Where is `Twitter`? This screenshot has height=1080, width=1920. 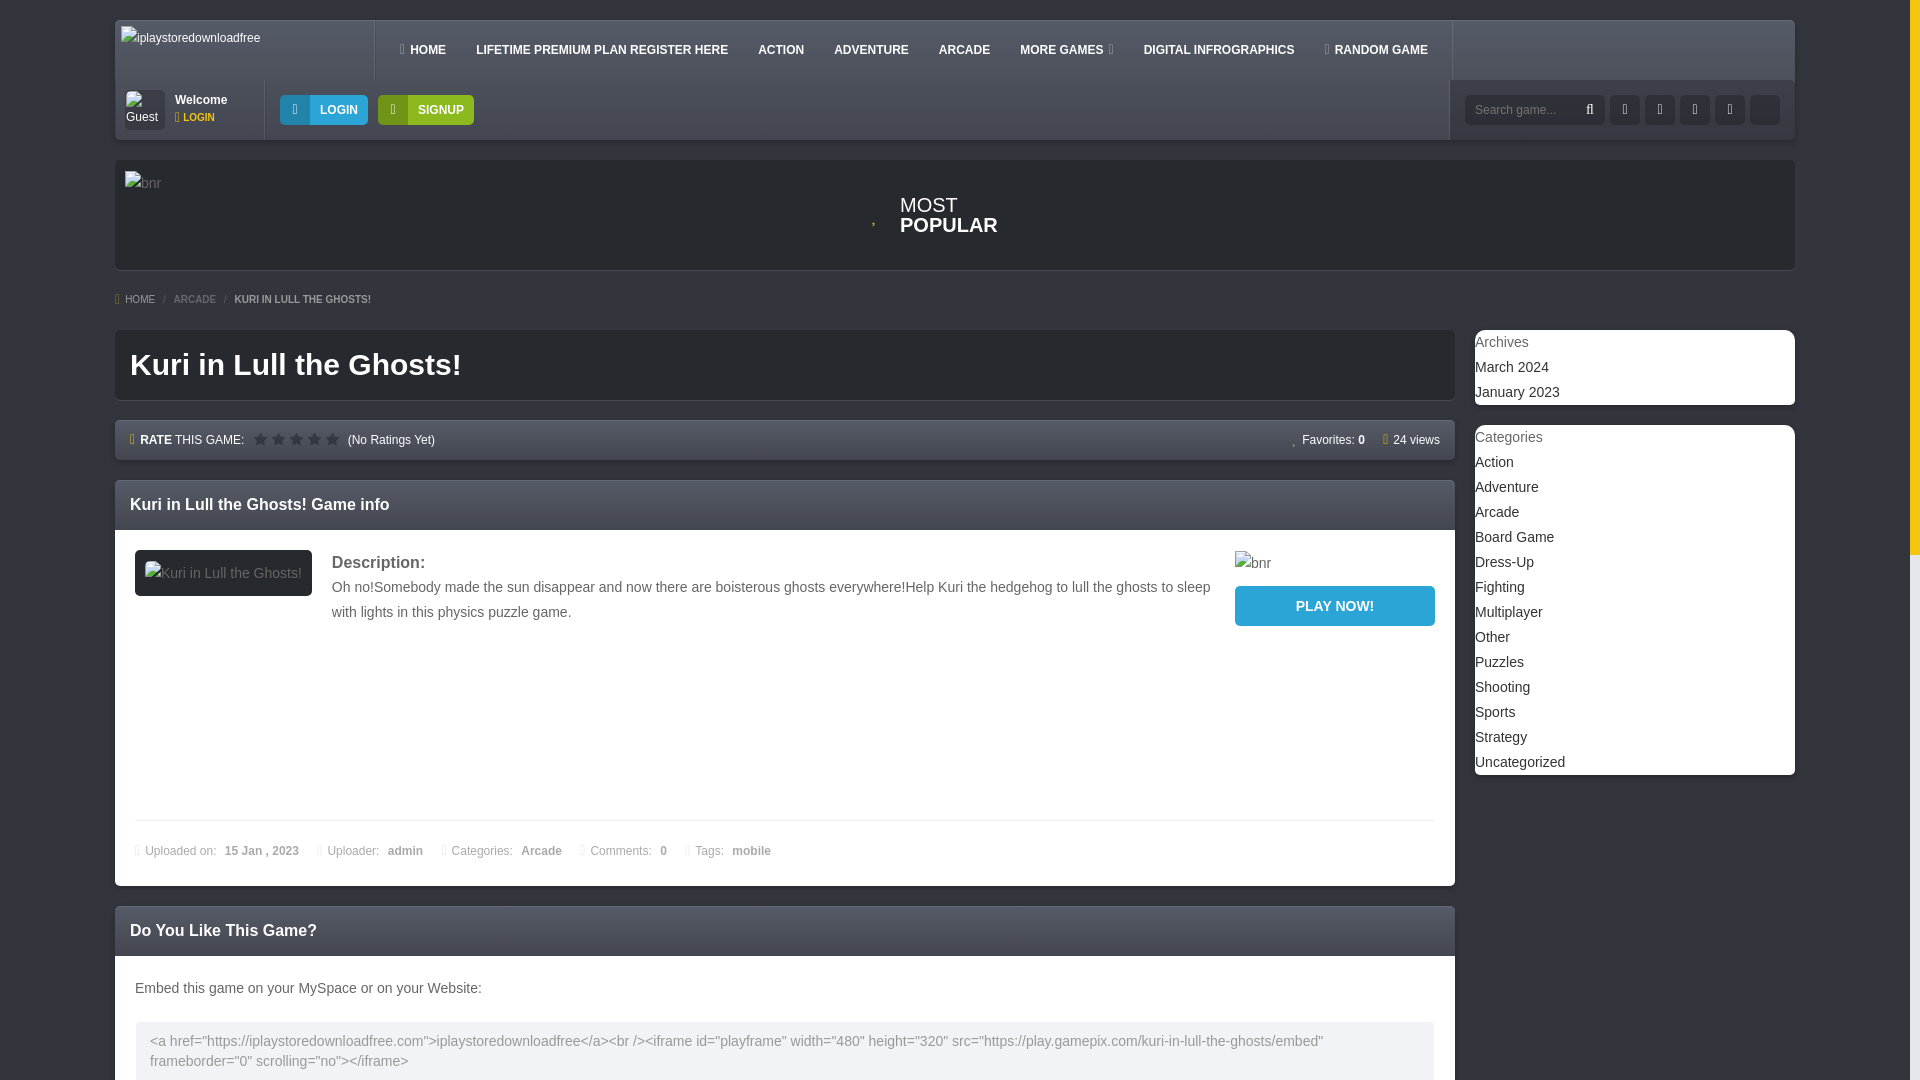 Twitter is located at coordinates (1660, 110).